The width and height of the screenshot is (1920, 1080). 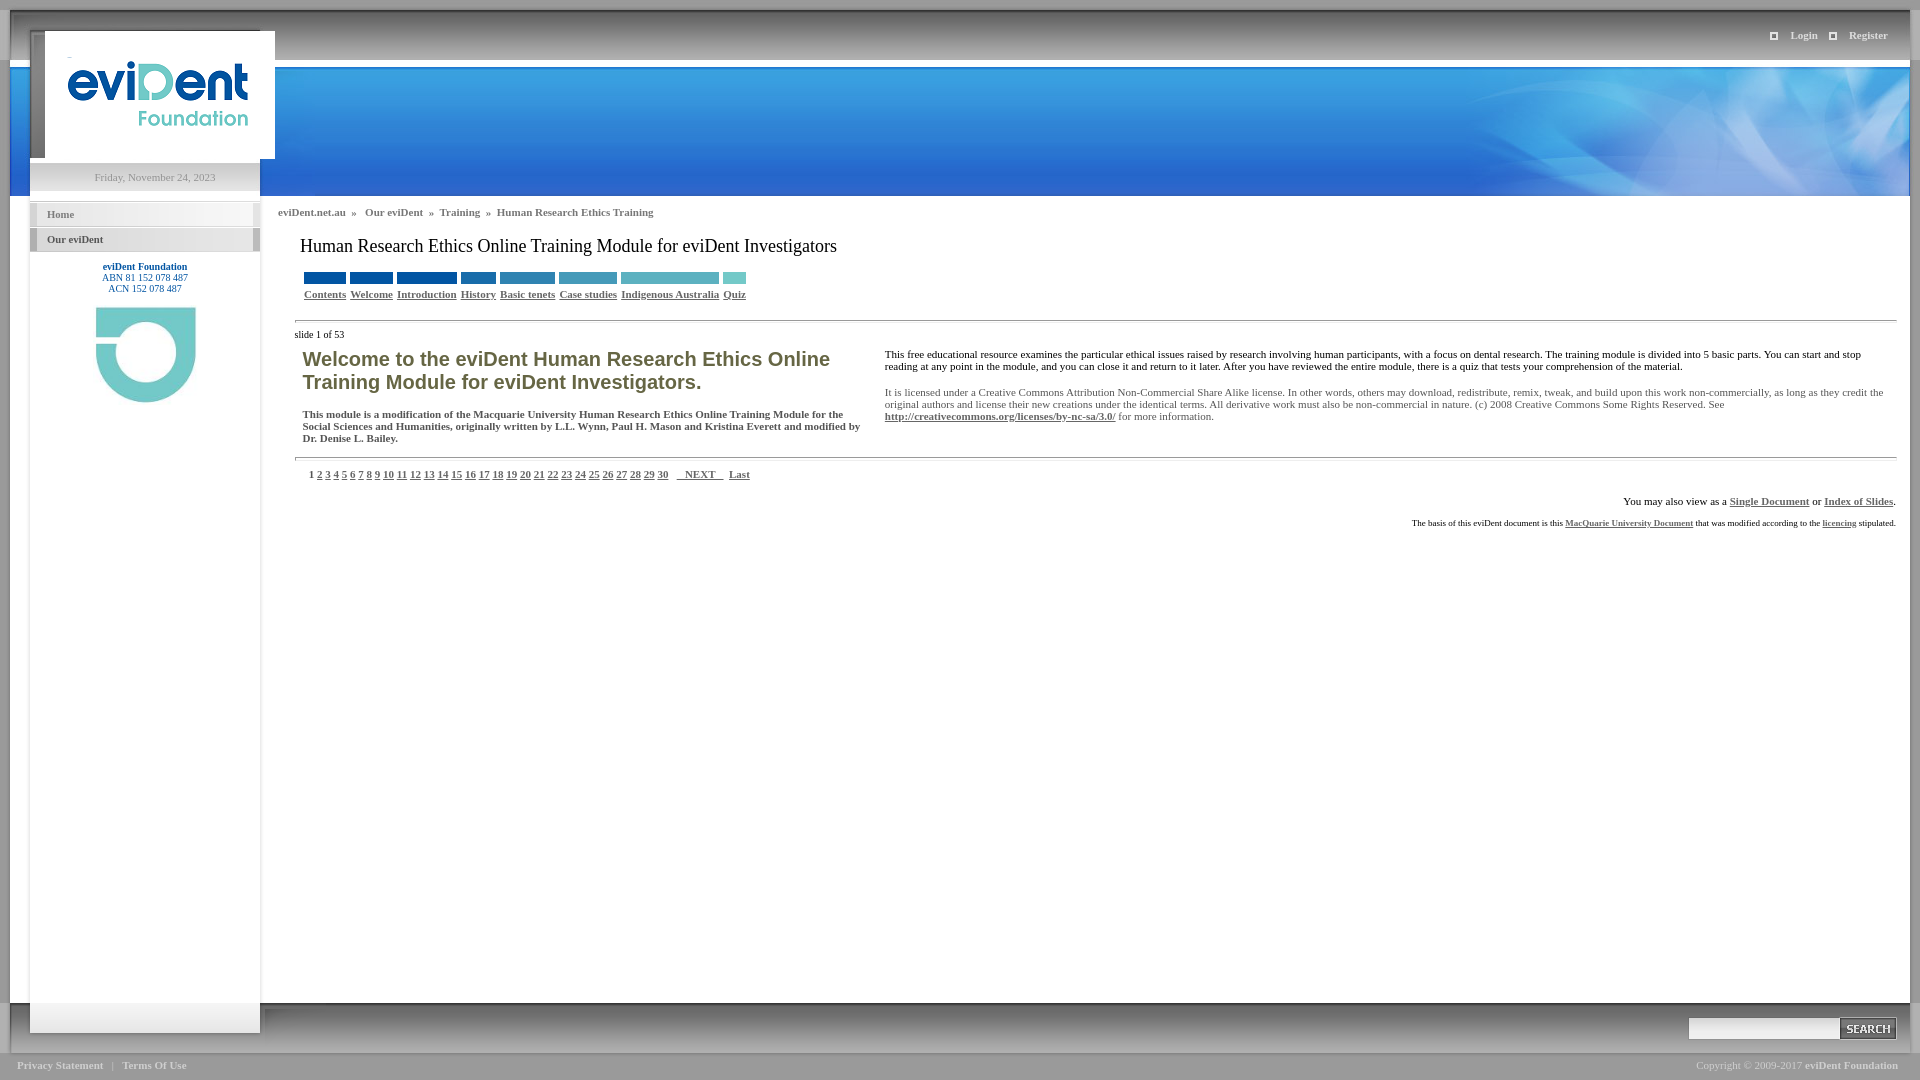 What do you see at coordinates (325, 294) in the screenshot?
I see `Contents` at bounding box center [325, 294].